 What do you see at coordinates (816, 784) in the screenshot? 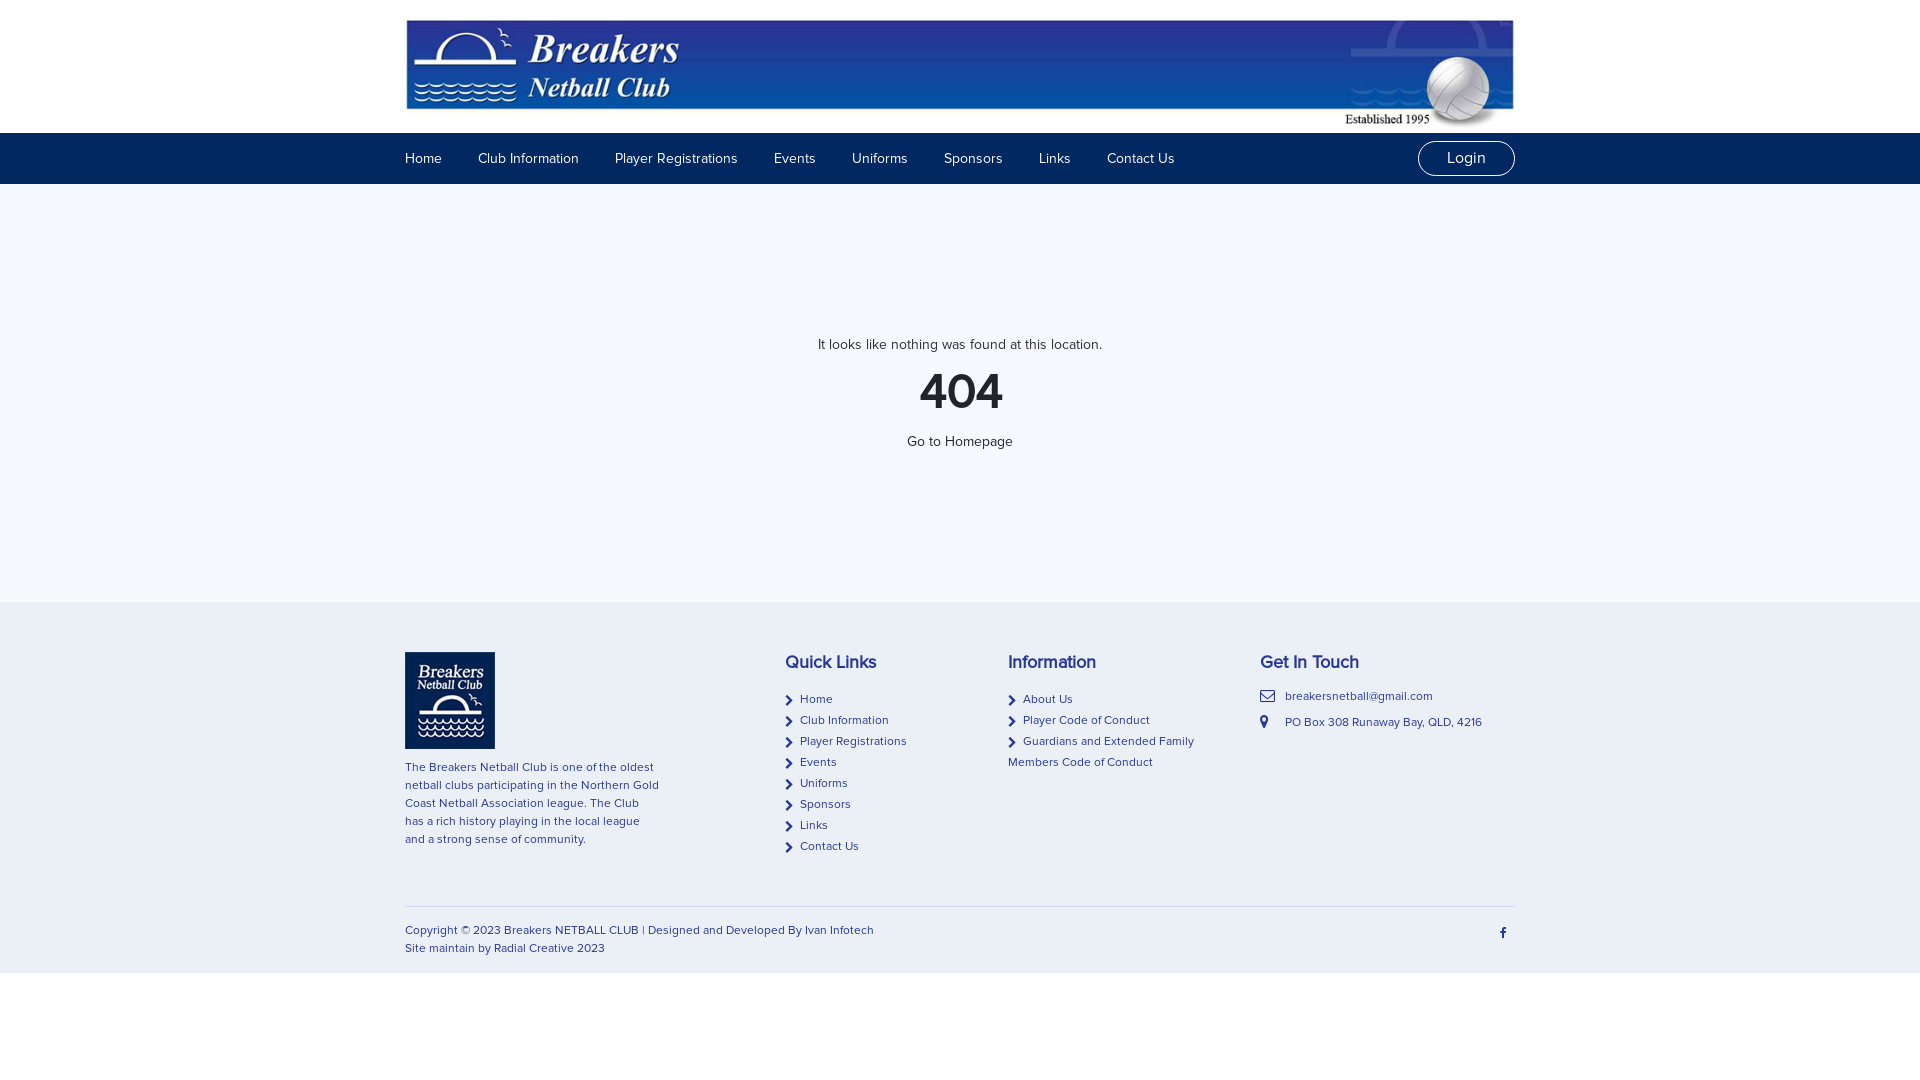
I see `Uniforms` at bounding box center [816, 784].